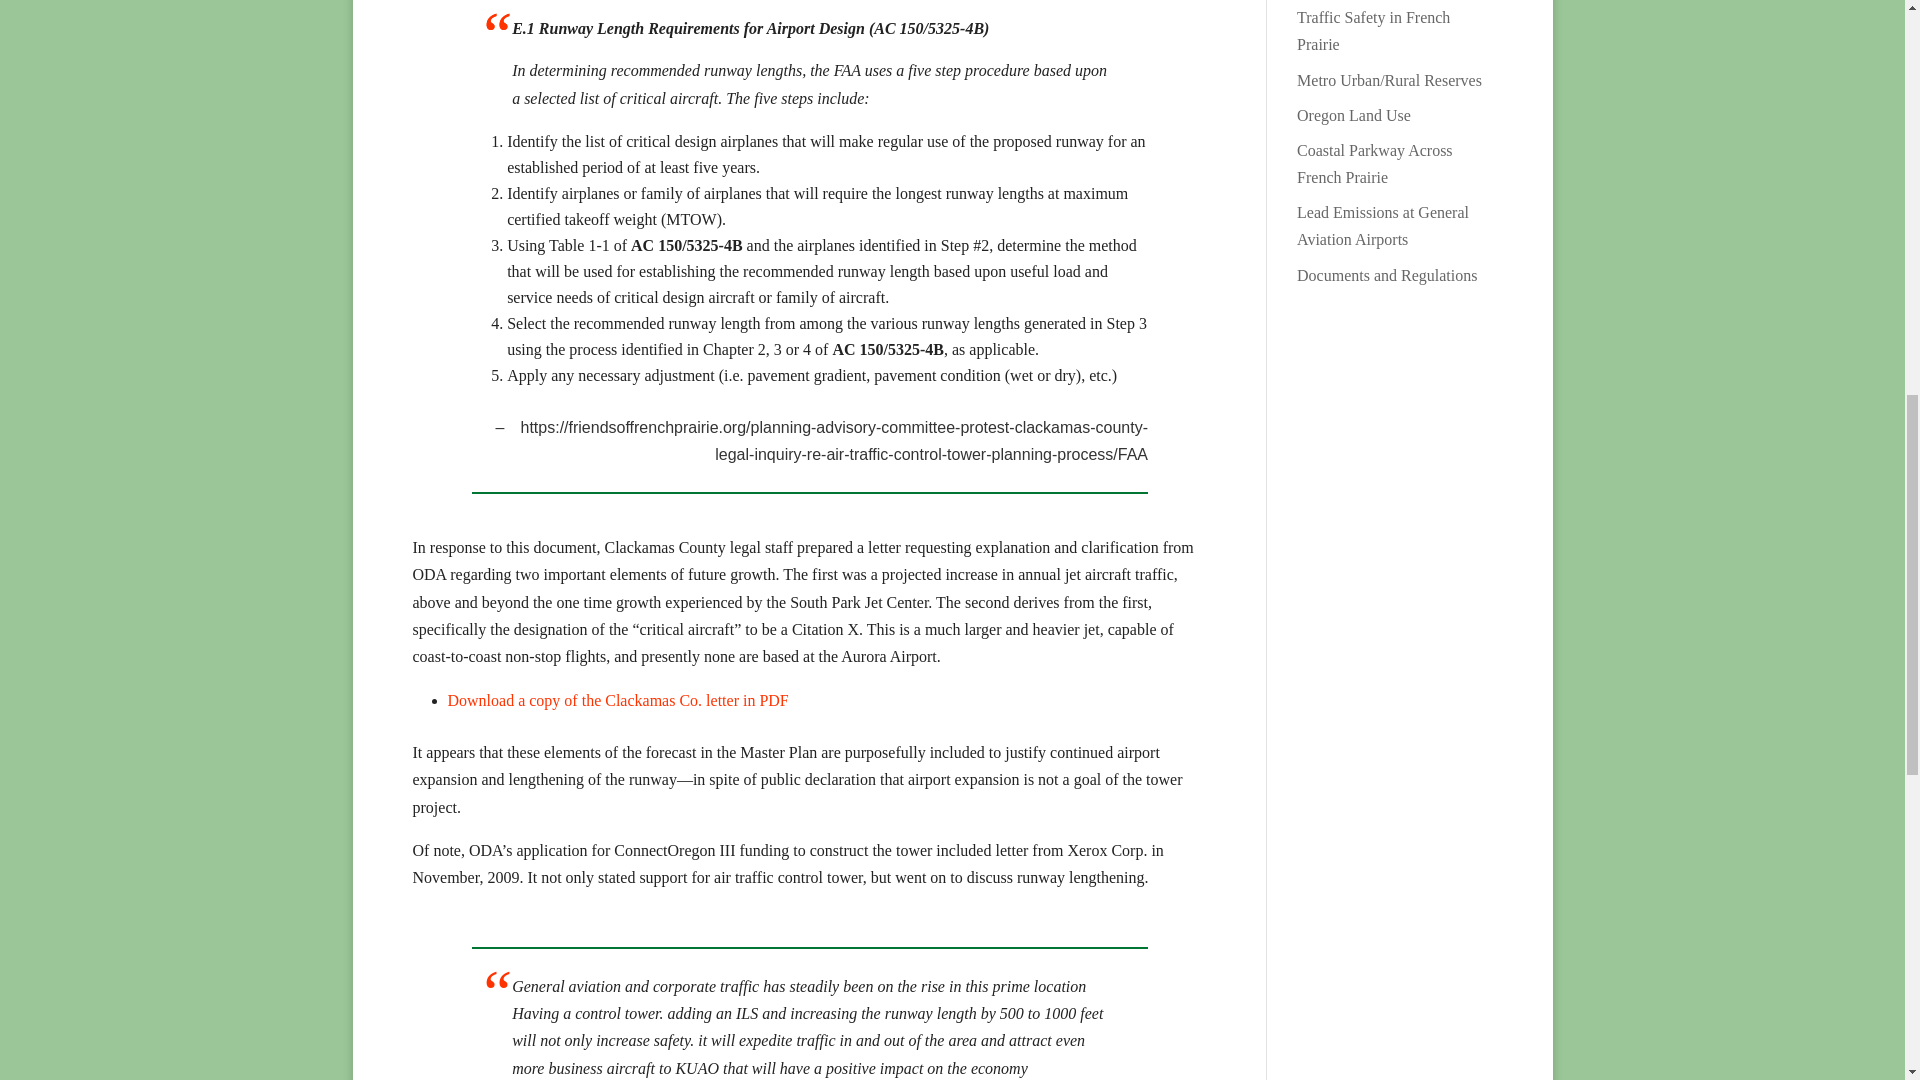 This screenshot has height=1080, width=1920. I want to click on Documents and Regulations, so click(1386, 275).